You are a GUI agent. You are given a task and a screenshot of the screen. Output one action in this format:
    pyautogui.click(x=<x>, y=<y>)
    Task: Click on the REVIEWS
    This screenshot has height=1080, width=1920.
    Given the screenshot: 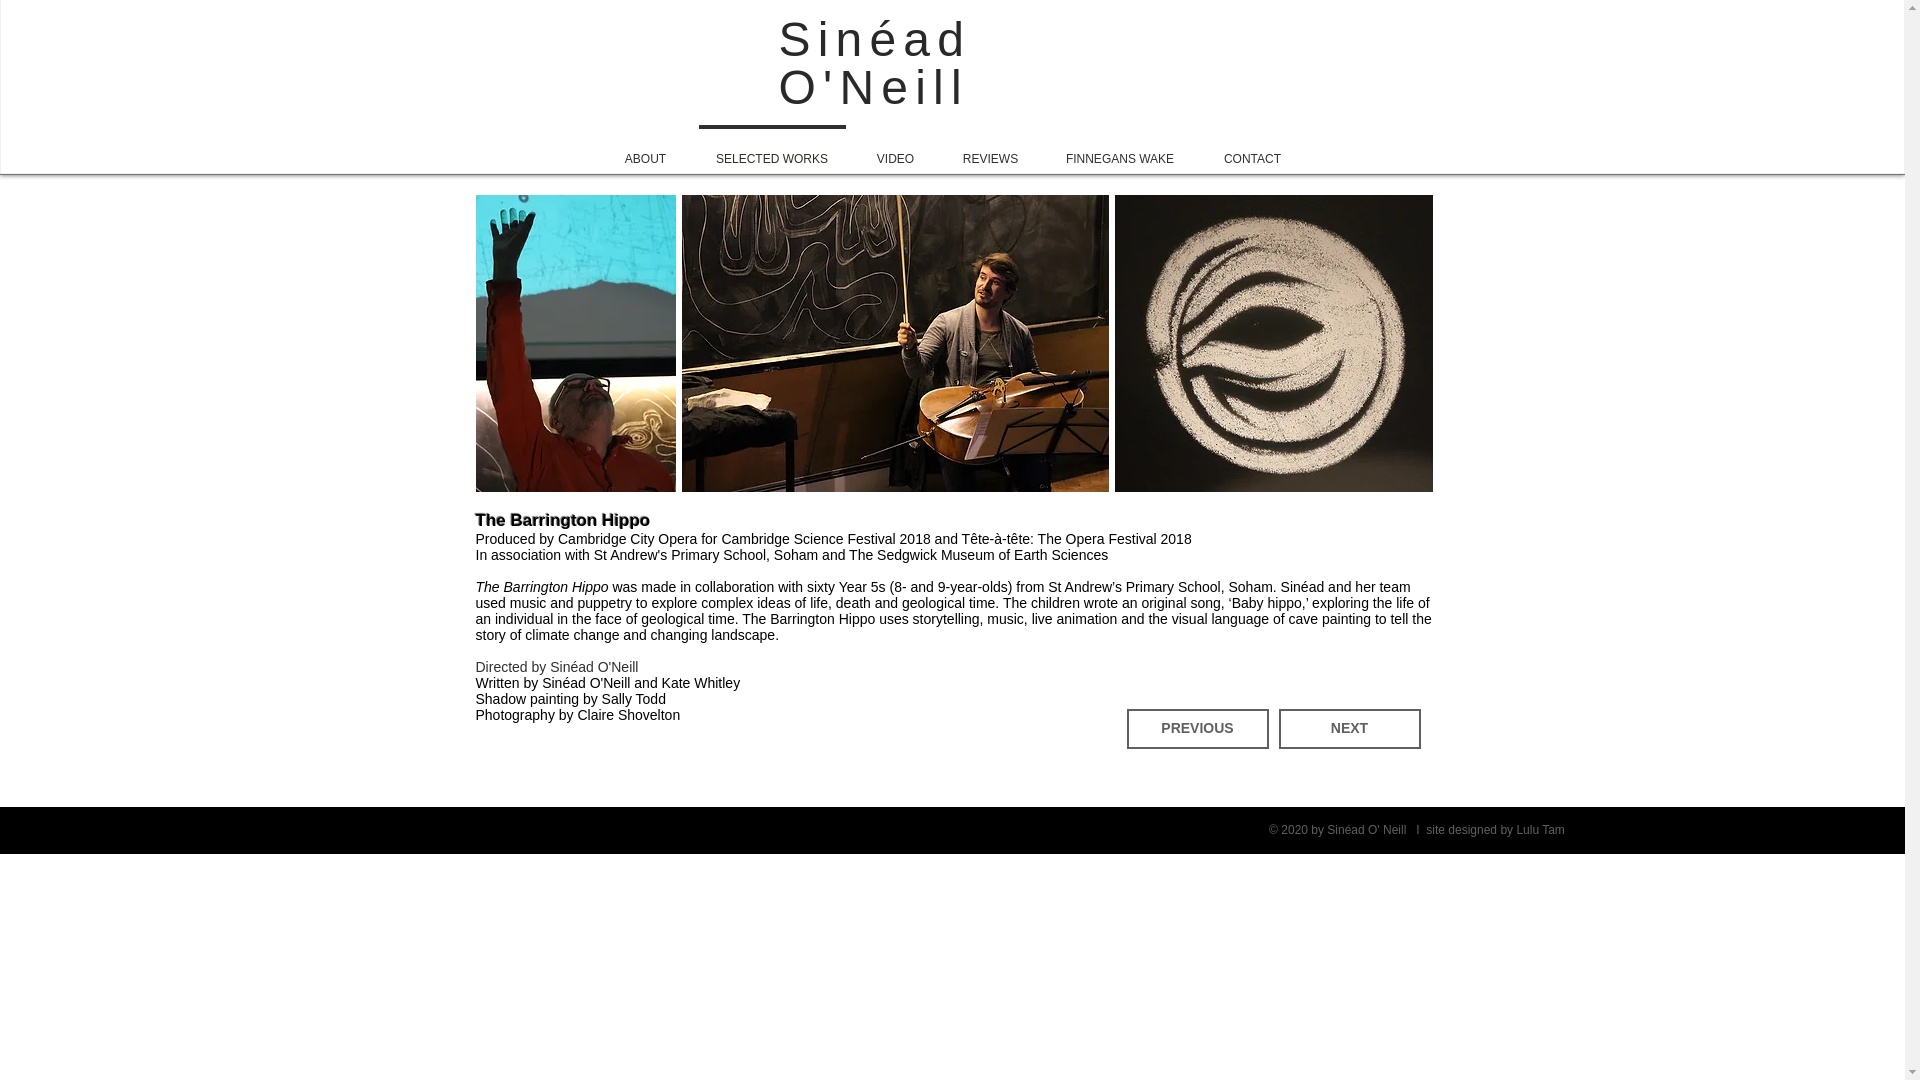 What is the action you would take?
    pyautogui.click(x=991, y=150)
    